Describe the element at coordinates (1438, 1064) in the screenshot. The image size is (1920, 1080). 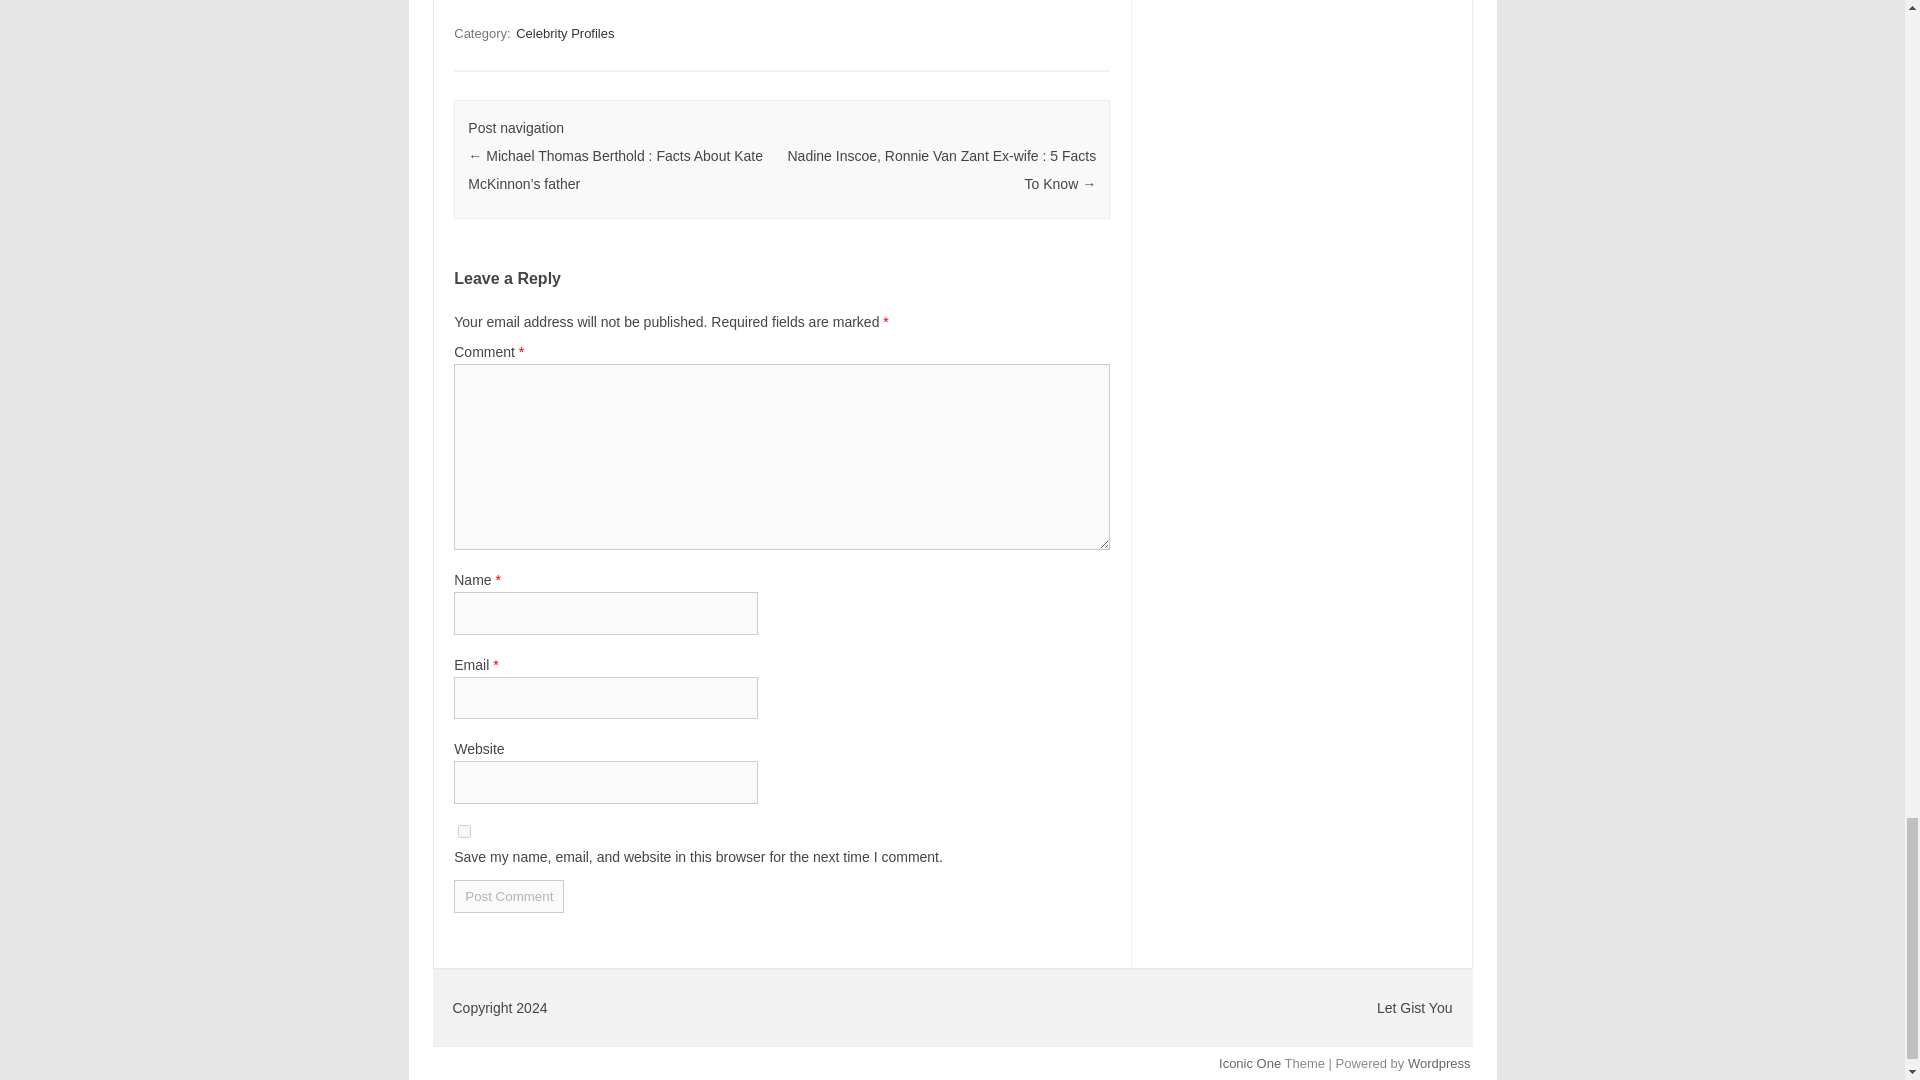
I see `Wordpress` at that location.